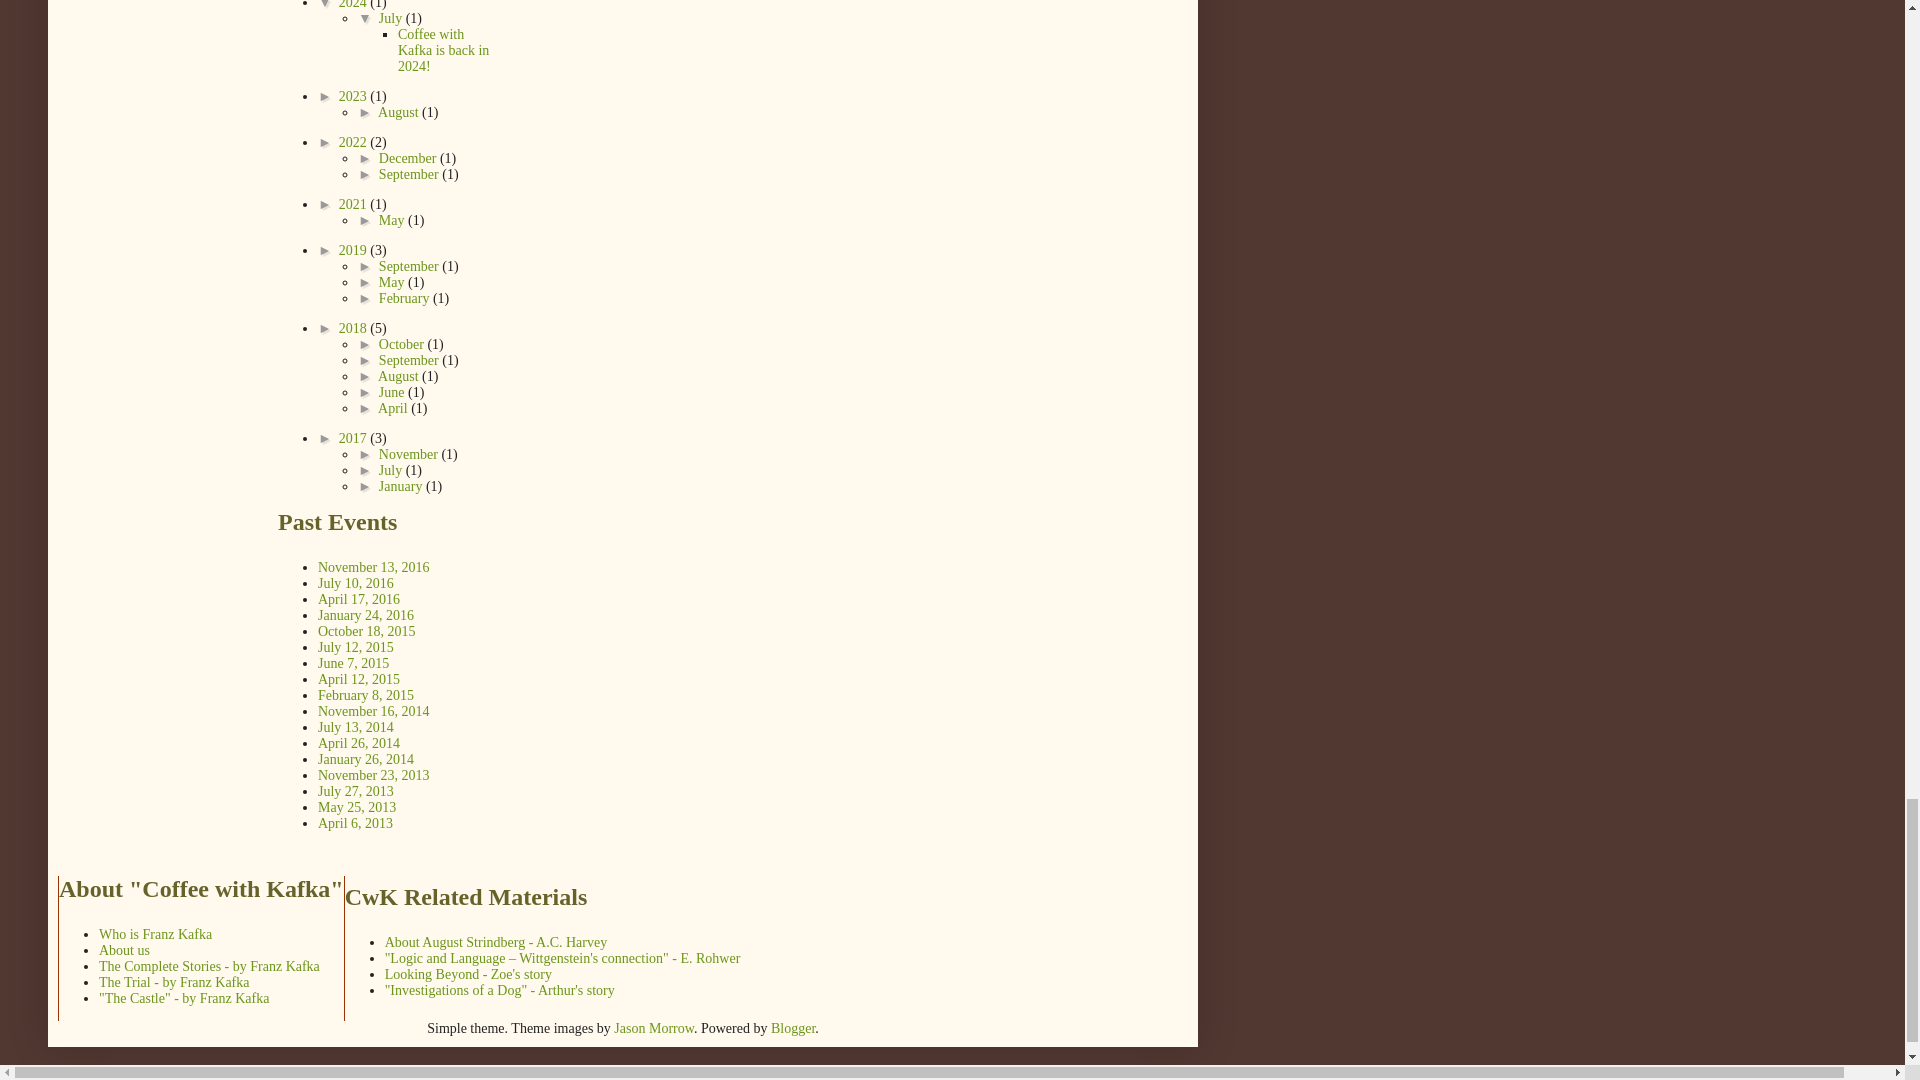 This screenshot has height=1080, width=1920. Describe the element at coordinates (354, 96) in the screenshot. I see `2023` at that location.